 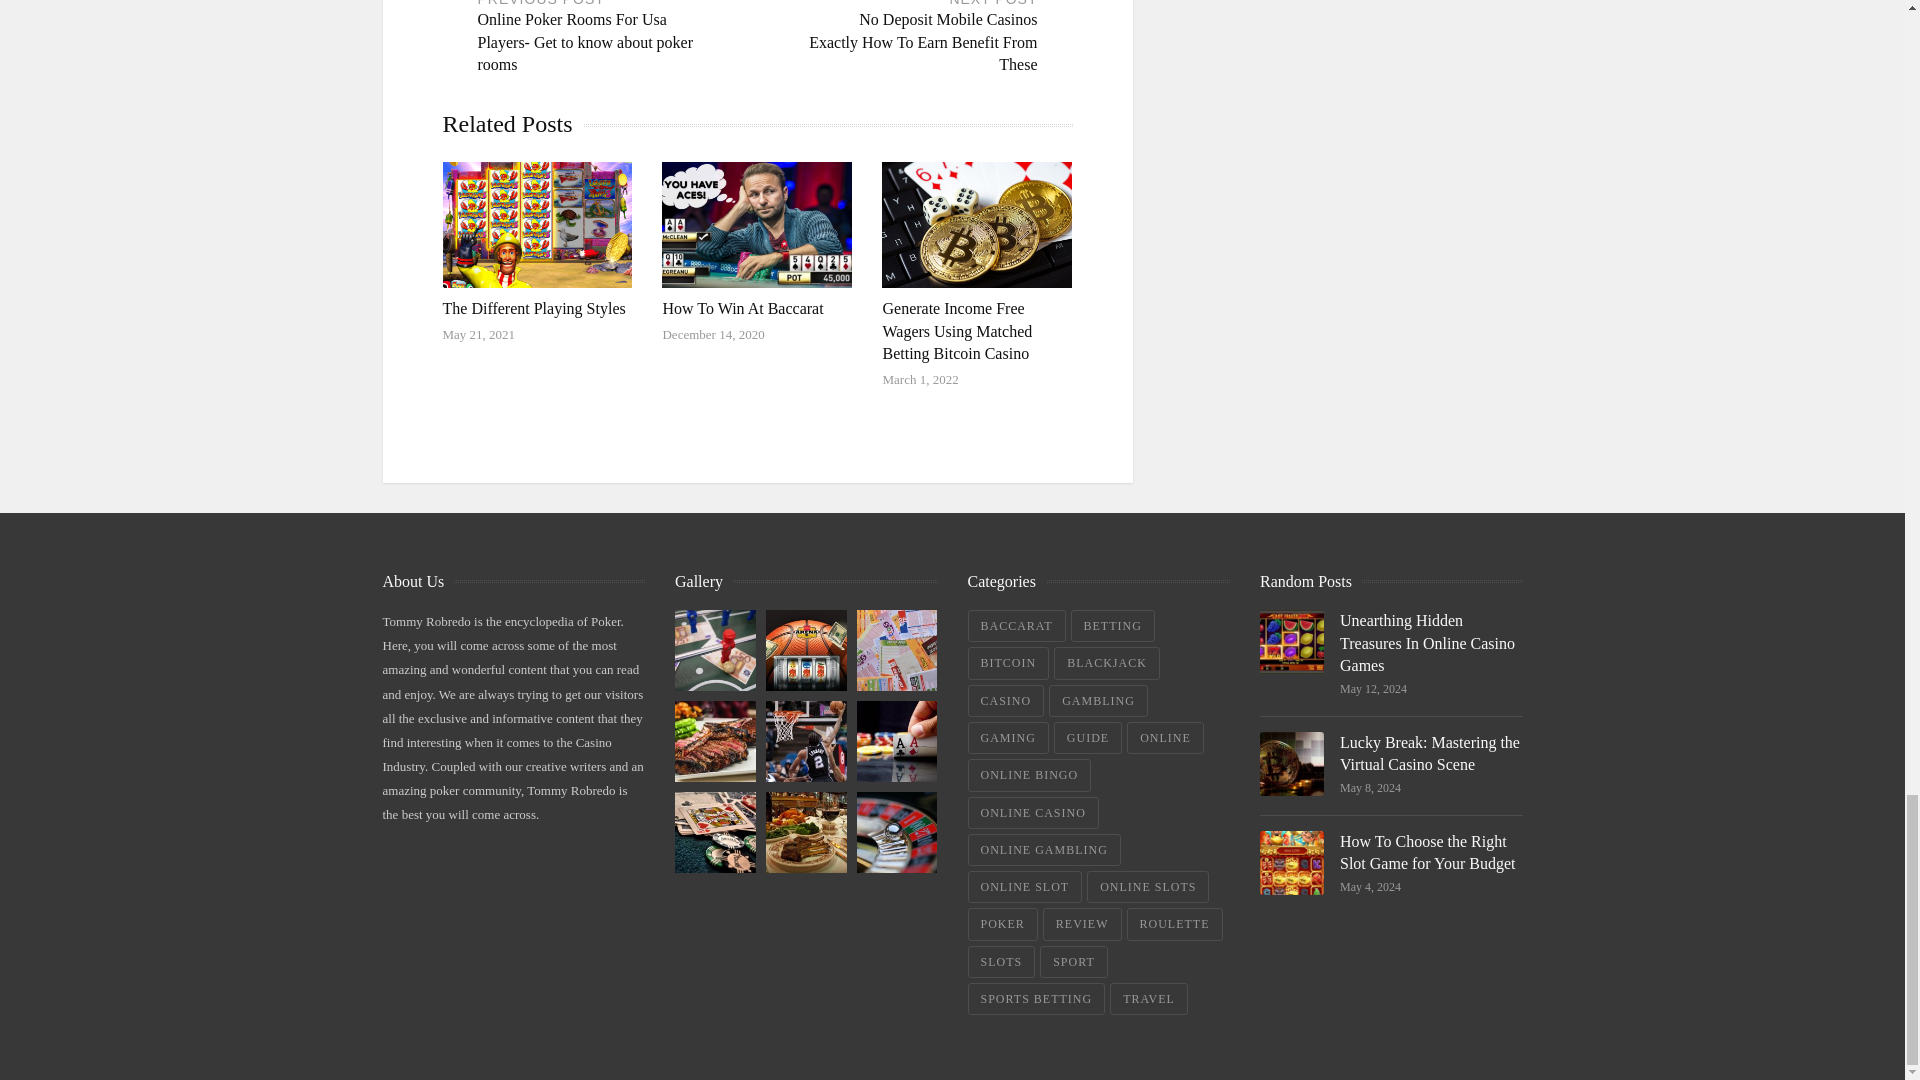 I want to click on The Different Playing Styles, so click(x=533, y=308).